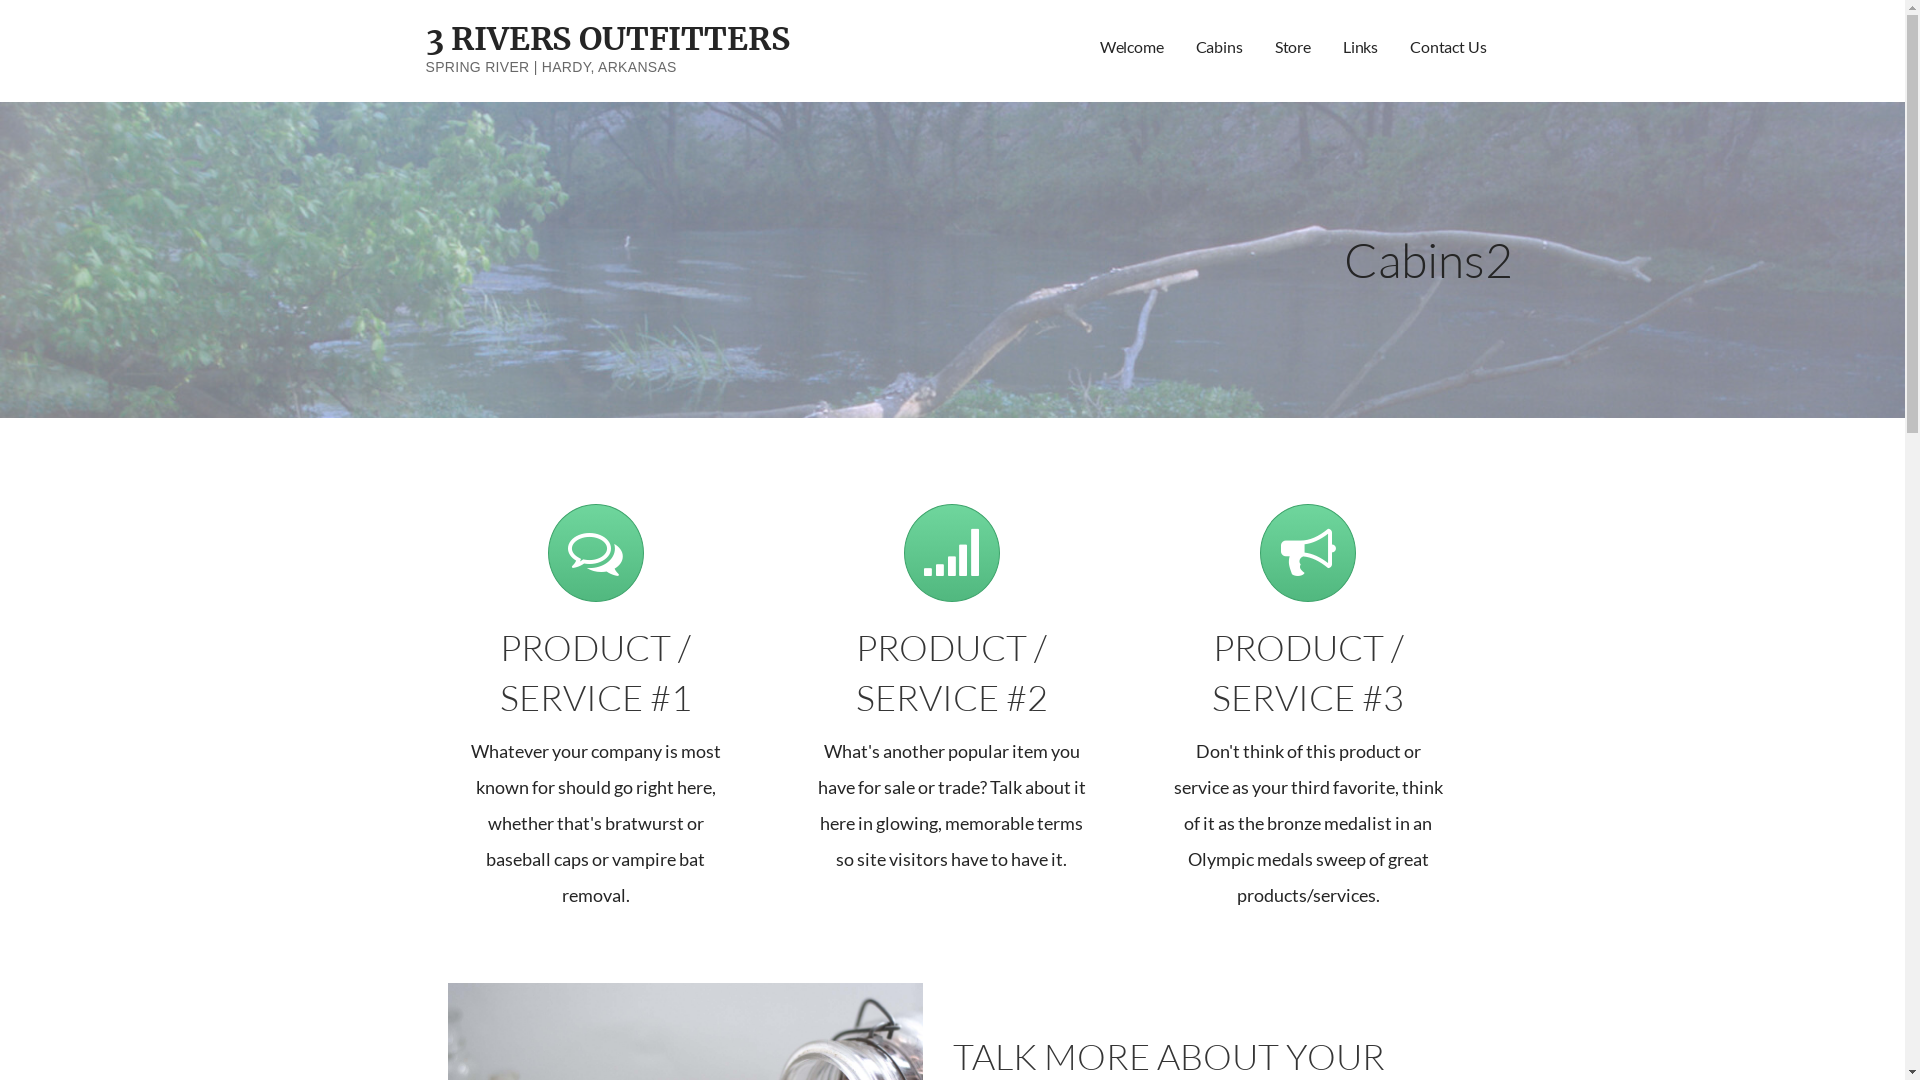  Describe the element at coordinates (1293, 48) in the screenshot. I see `Store` at that location.